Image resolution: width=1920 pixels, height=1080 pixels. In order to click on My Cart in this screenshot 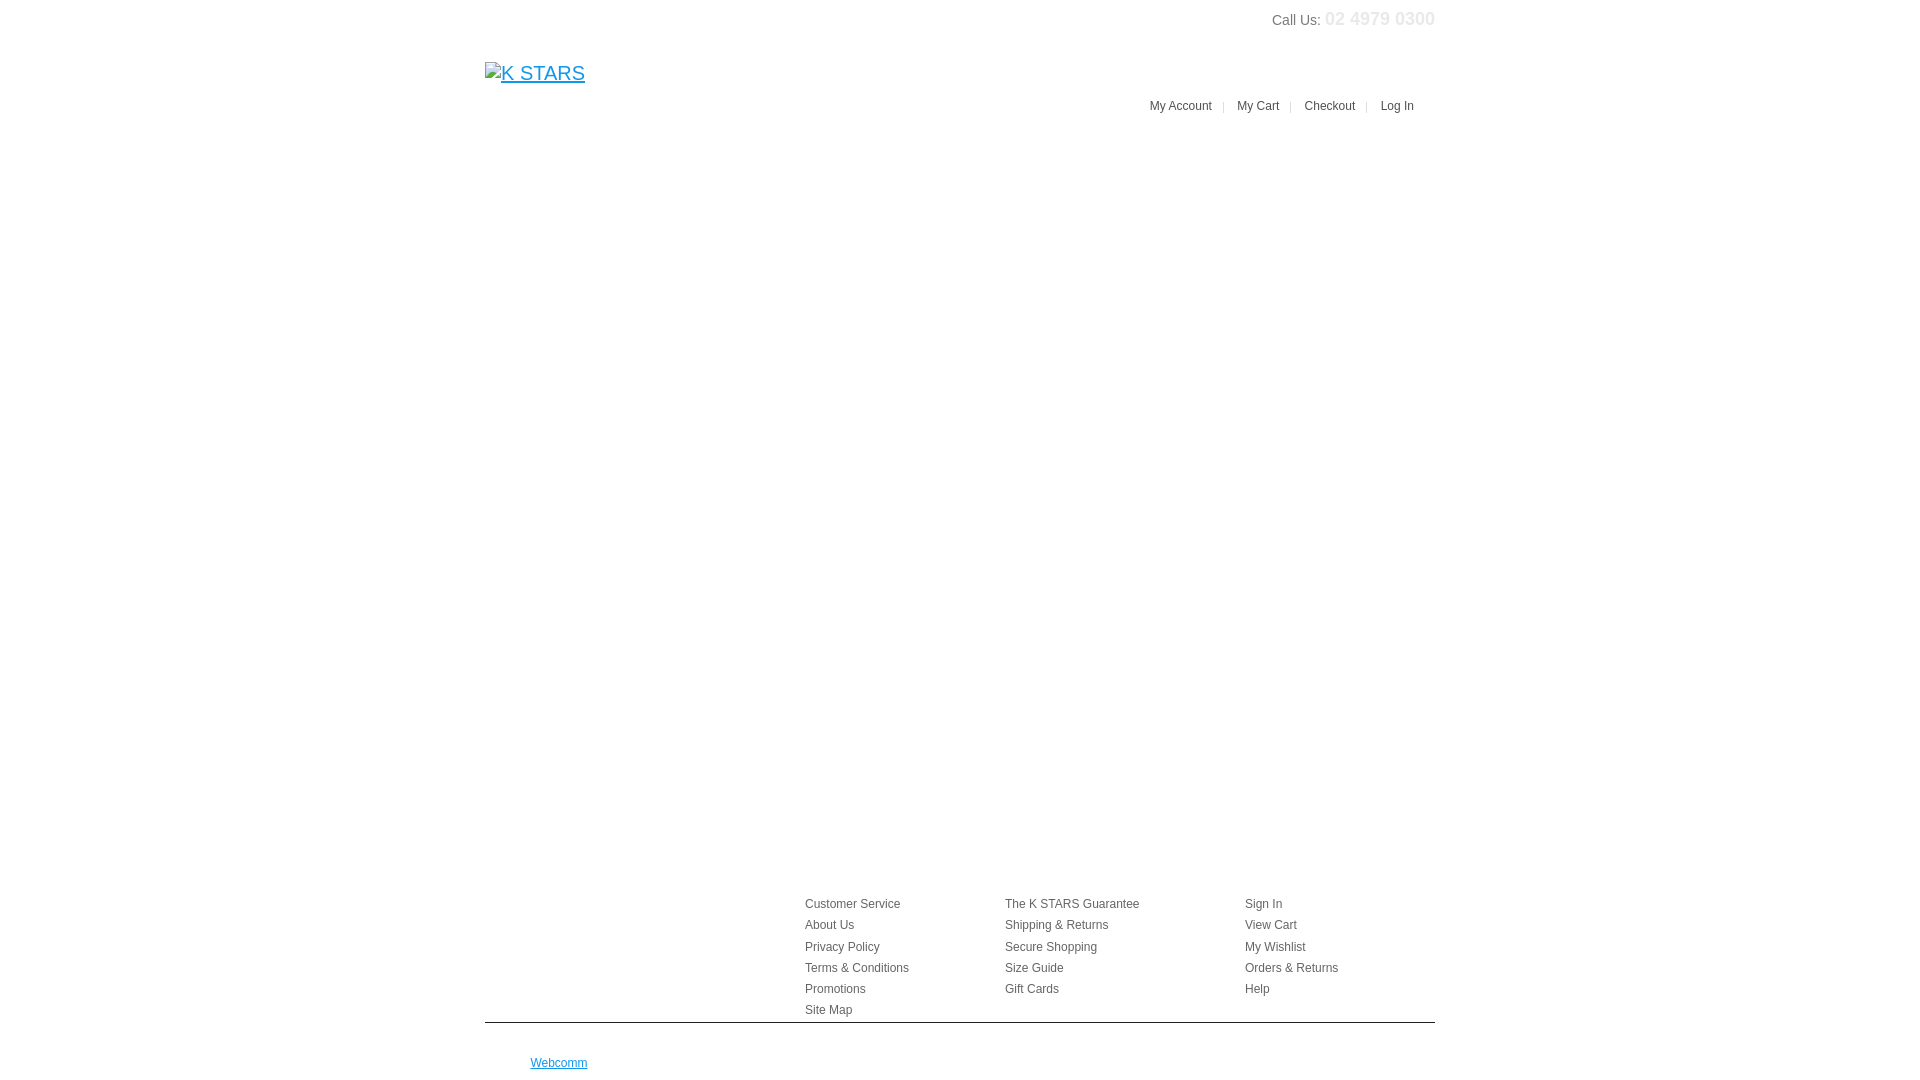, I will do `click(1258, 106)`.